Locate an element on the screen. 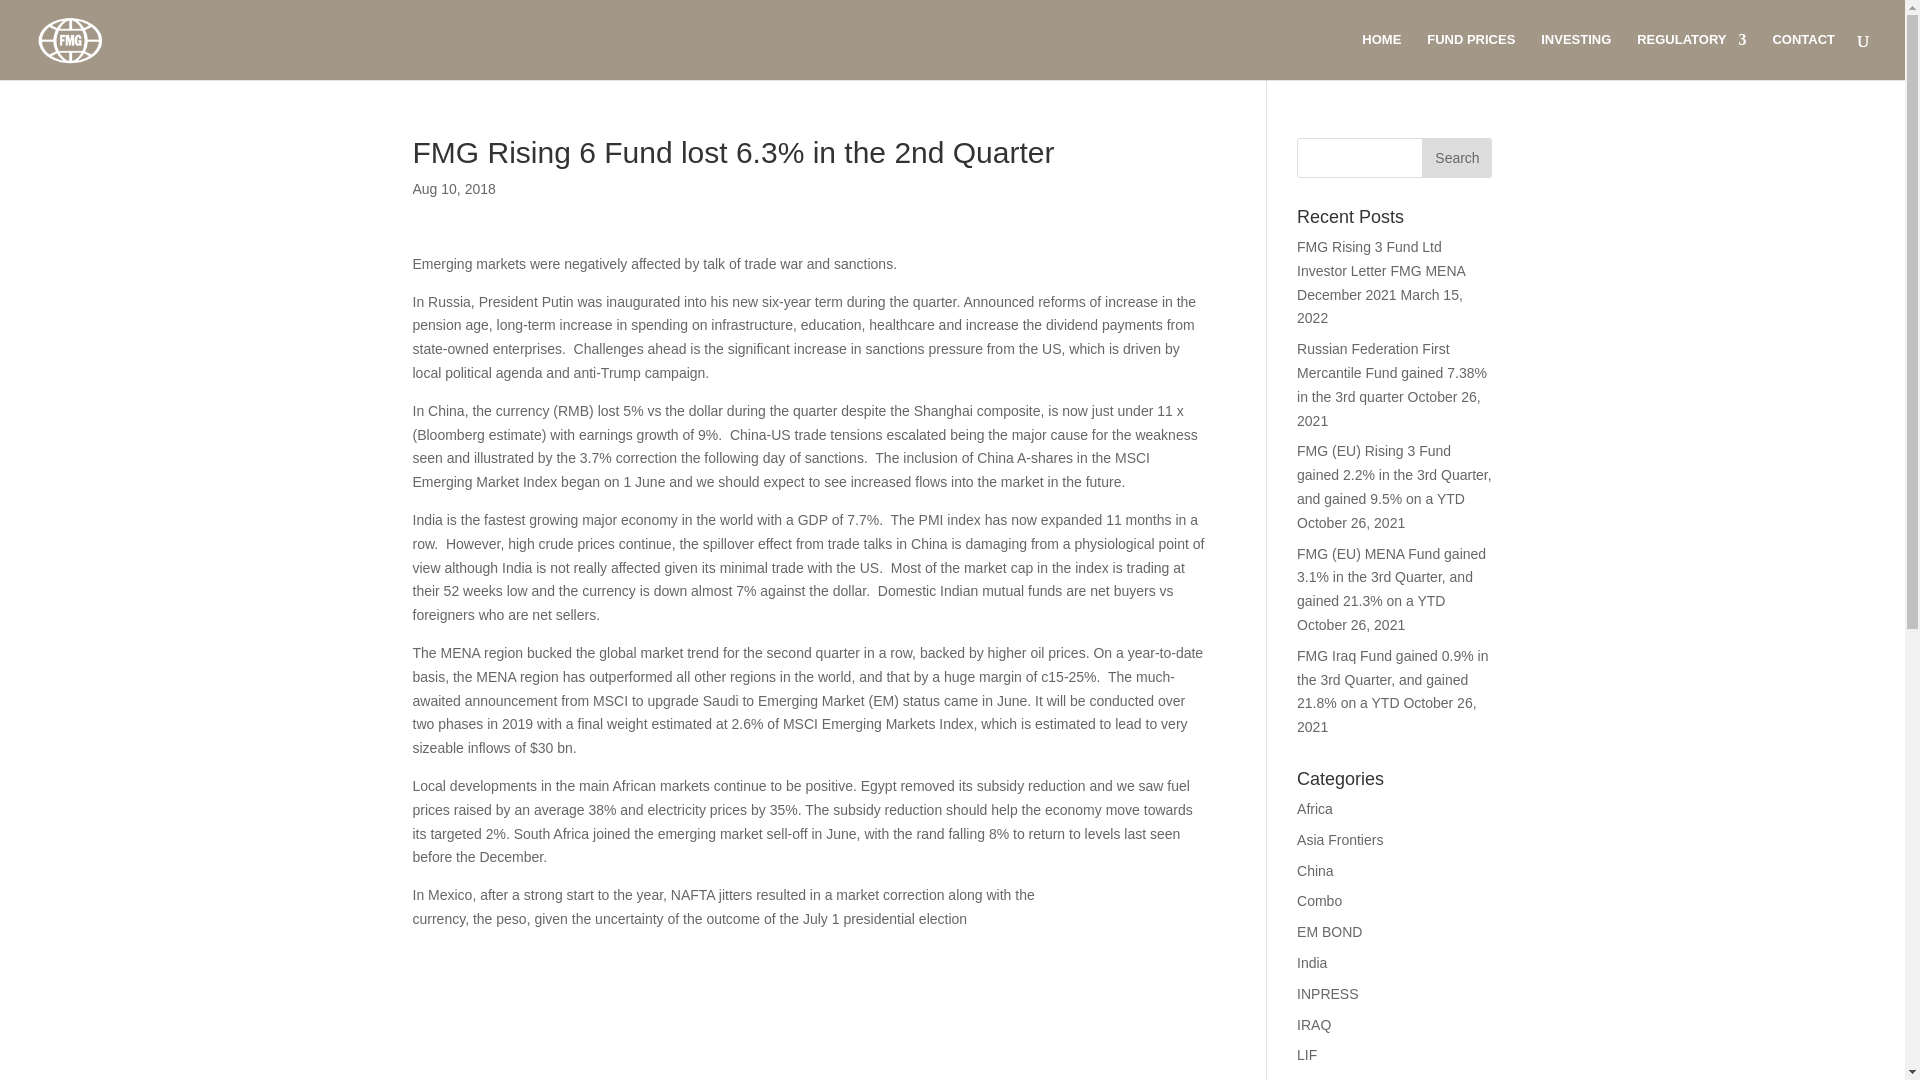 The width and height of the screenshot is (1920, 1080). INVESTING is located at coordinates (1576, 56).